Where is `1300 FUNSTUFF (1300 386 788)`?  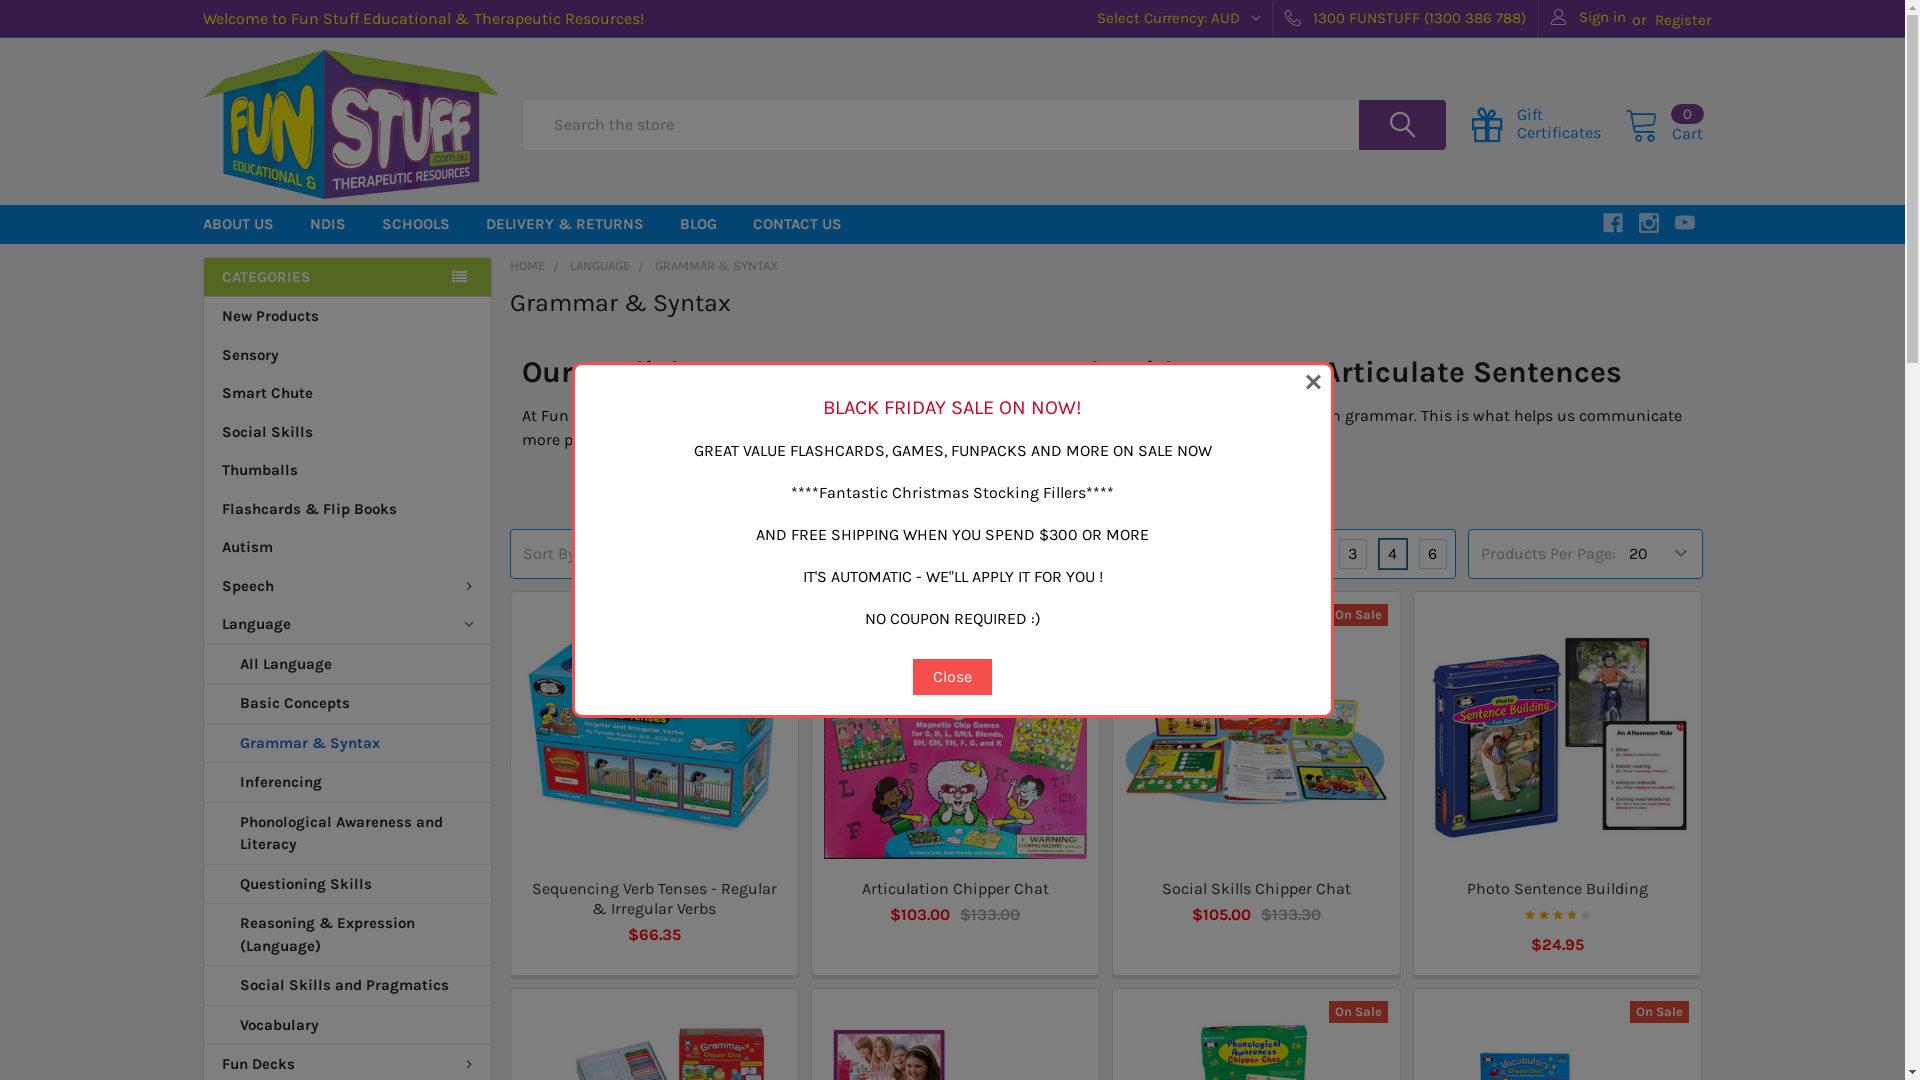 1300 FUNSTUFF (1300 386 788) is located at coordinates (1406, 18).